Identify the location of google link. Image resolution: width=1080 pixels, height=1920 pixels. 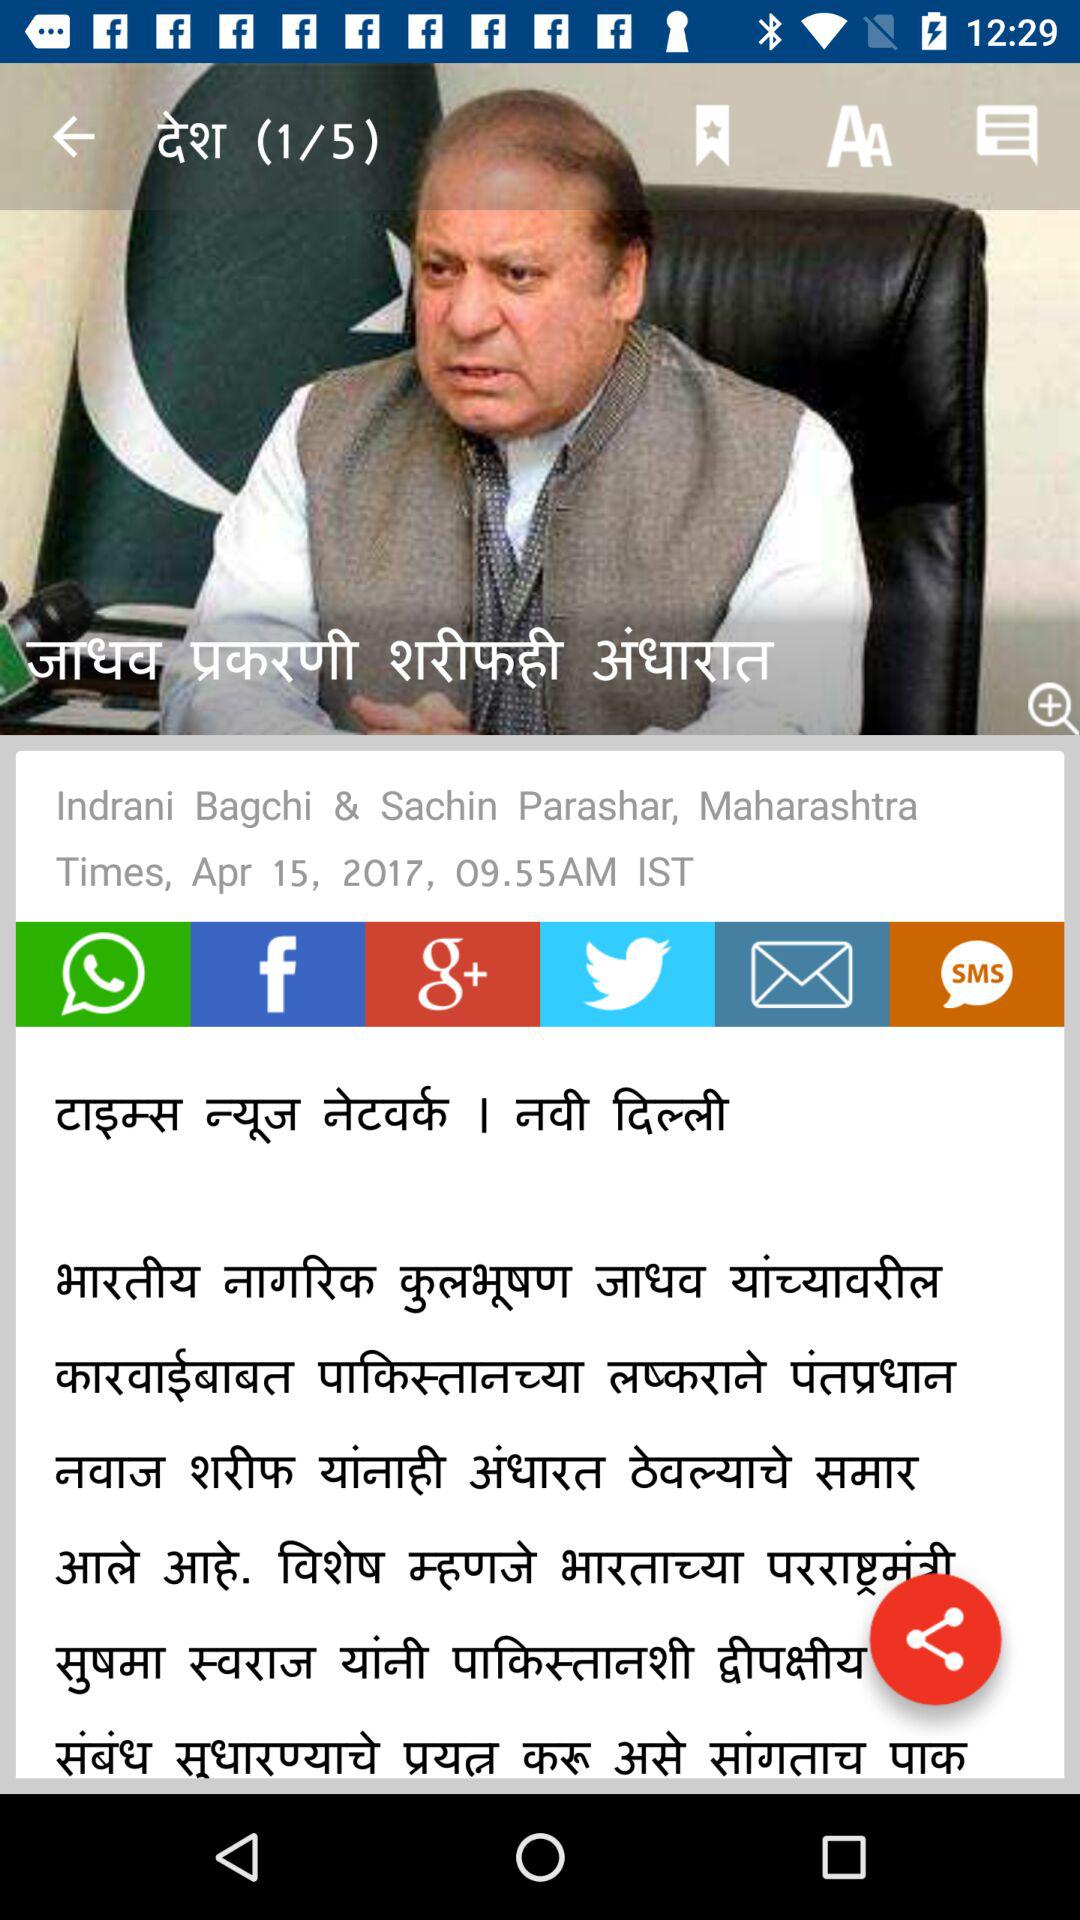
(452, 974).